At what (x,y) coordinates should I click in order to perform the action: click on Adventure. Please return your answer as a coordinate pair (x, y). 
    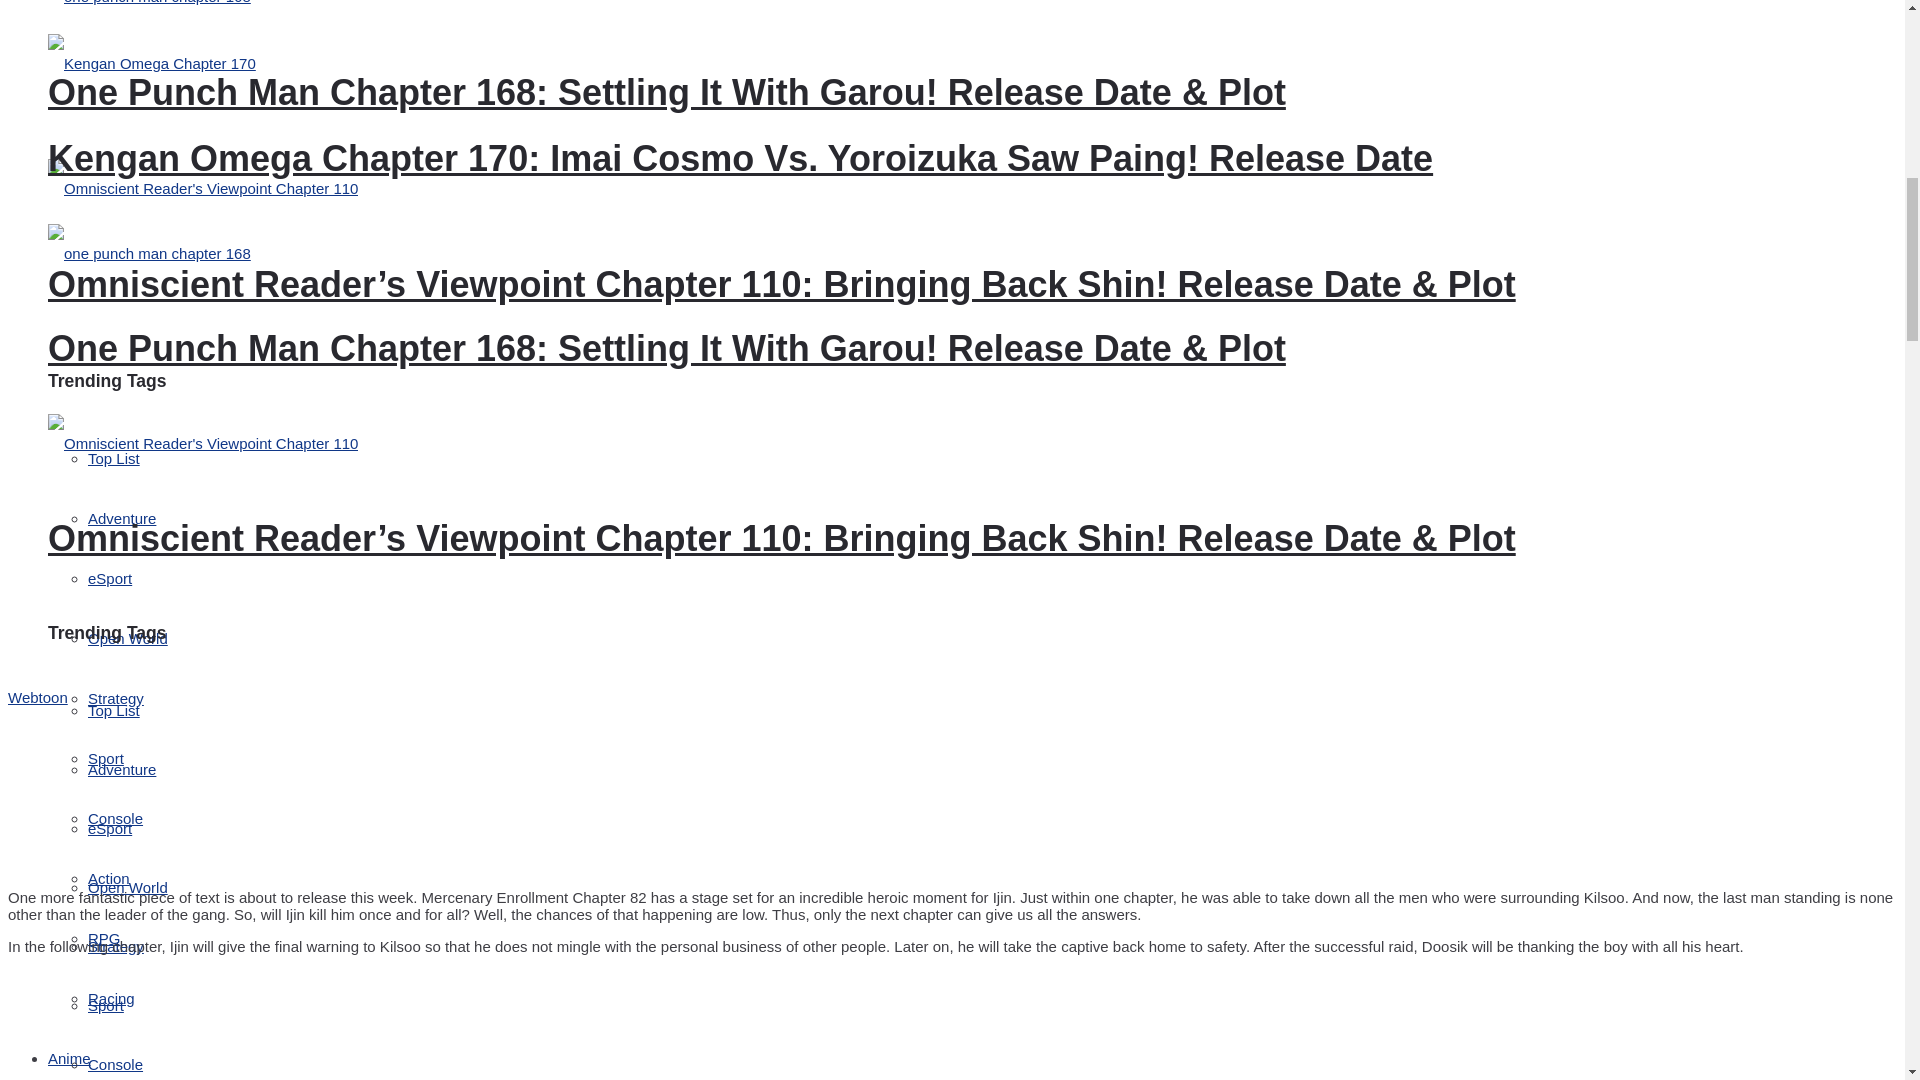
    Looking at the image, I should click on (122, 518).